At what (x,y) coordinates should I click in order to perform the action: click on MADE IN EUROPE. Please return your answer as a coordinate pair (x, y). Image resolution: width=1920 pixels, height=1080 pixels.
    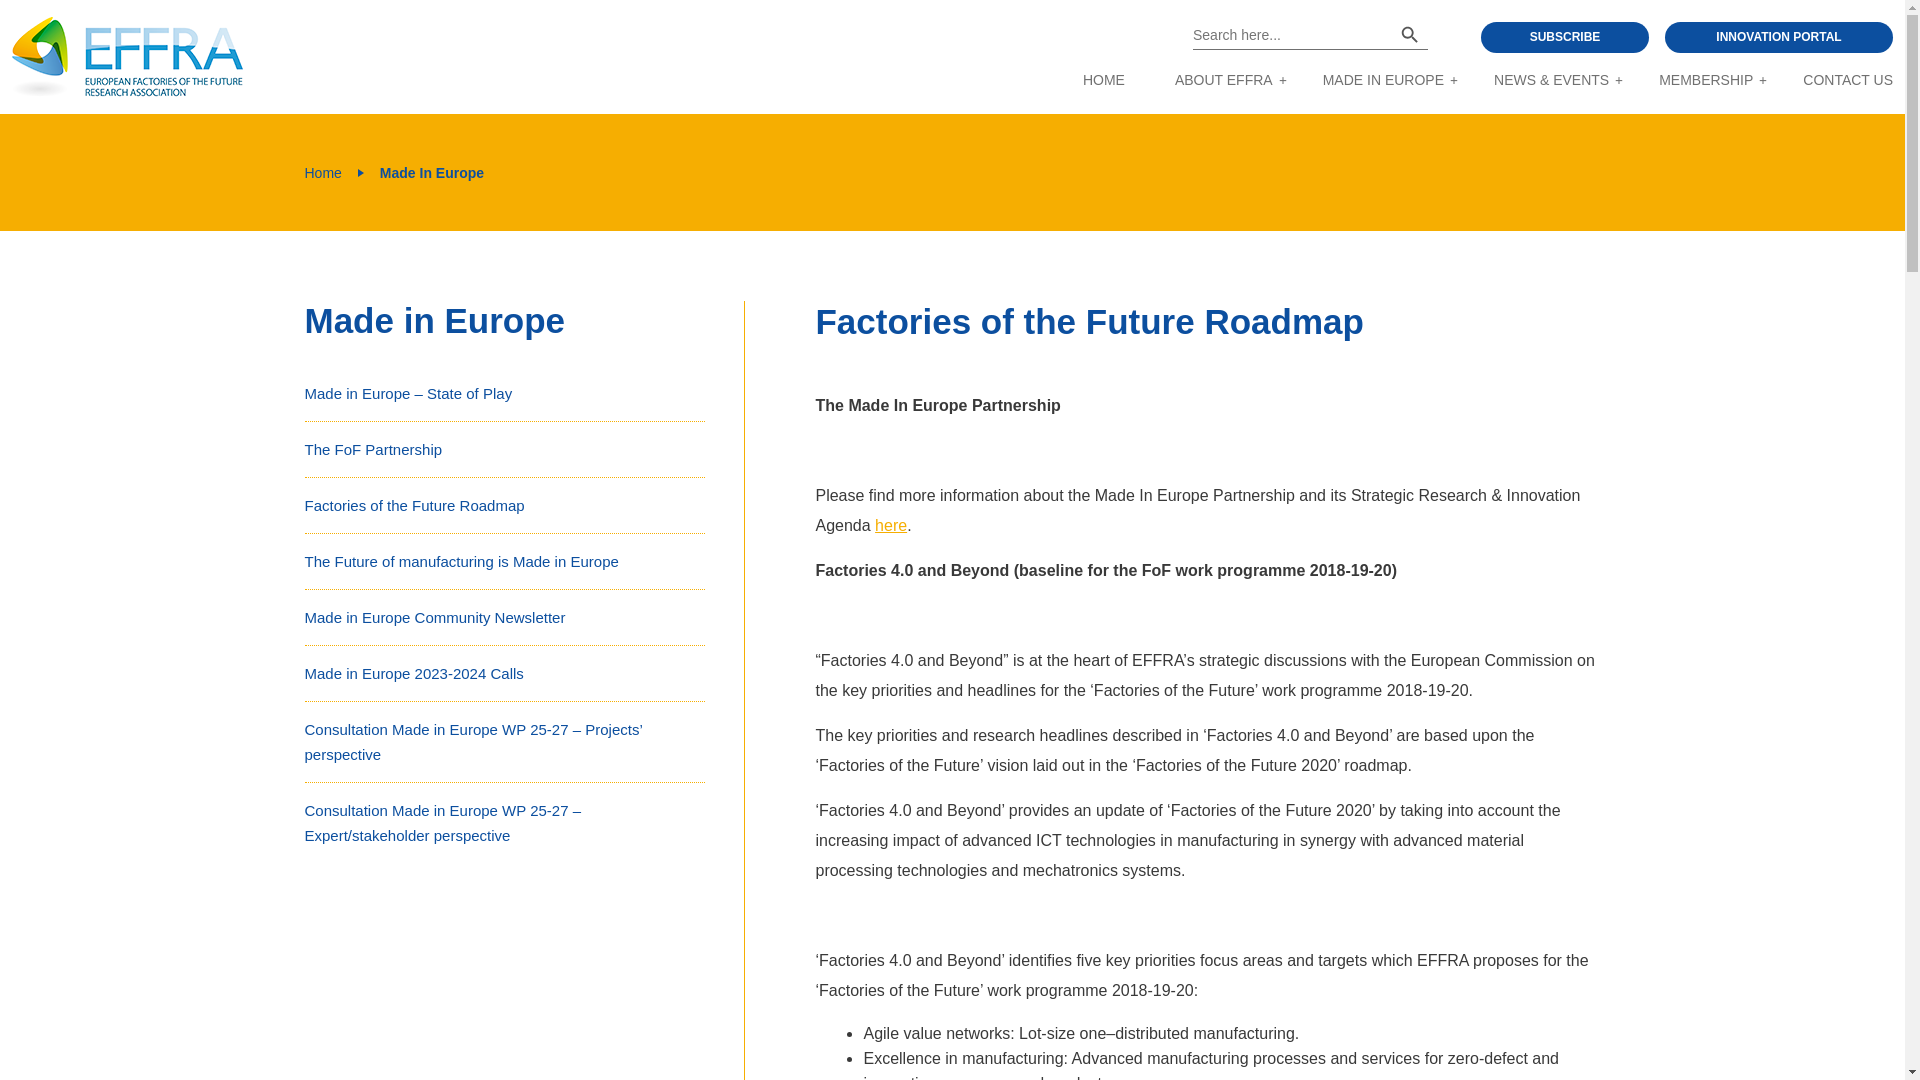
    Looking at the image, I should click on (1382, 80).